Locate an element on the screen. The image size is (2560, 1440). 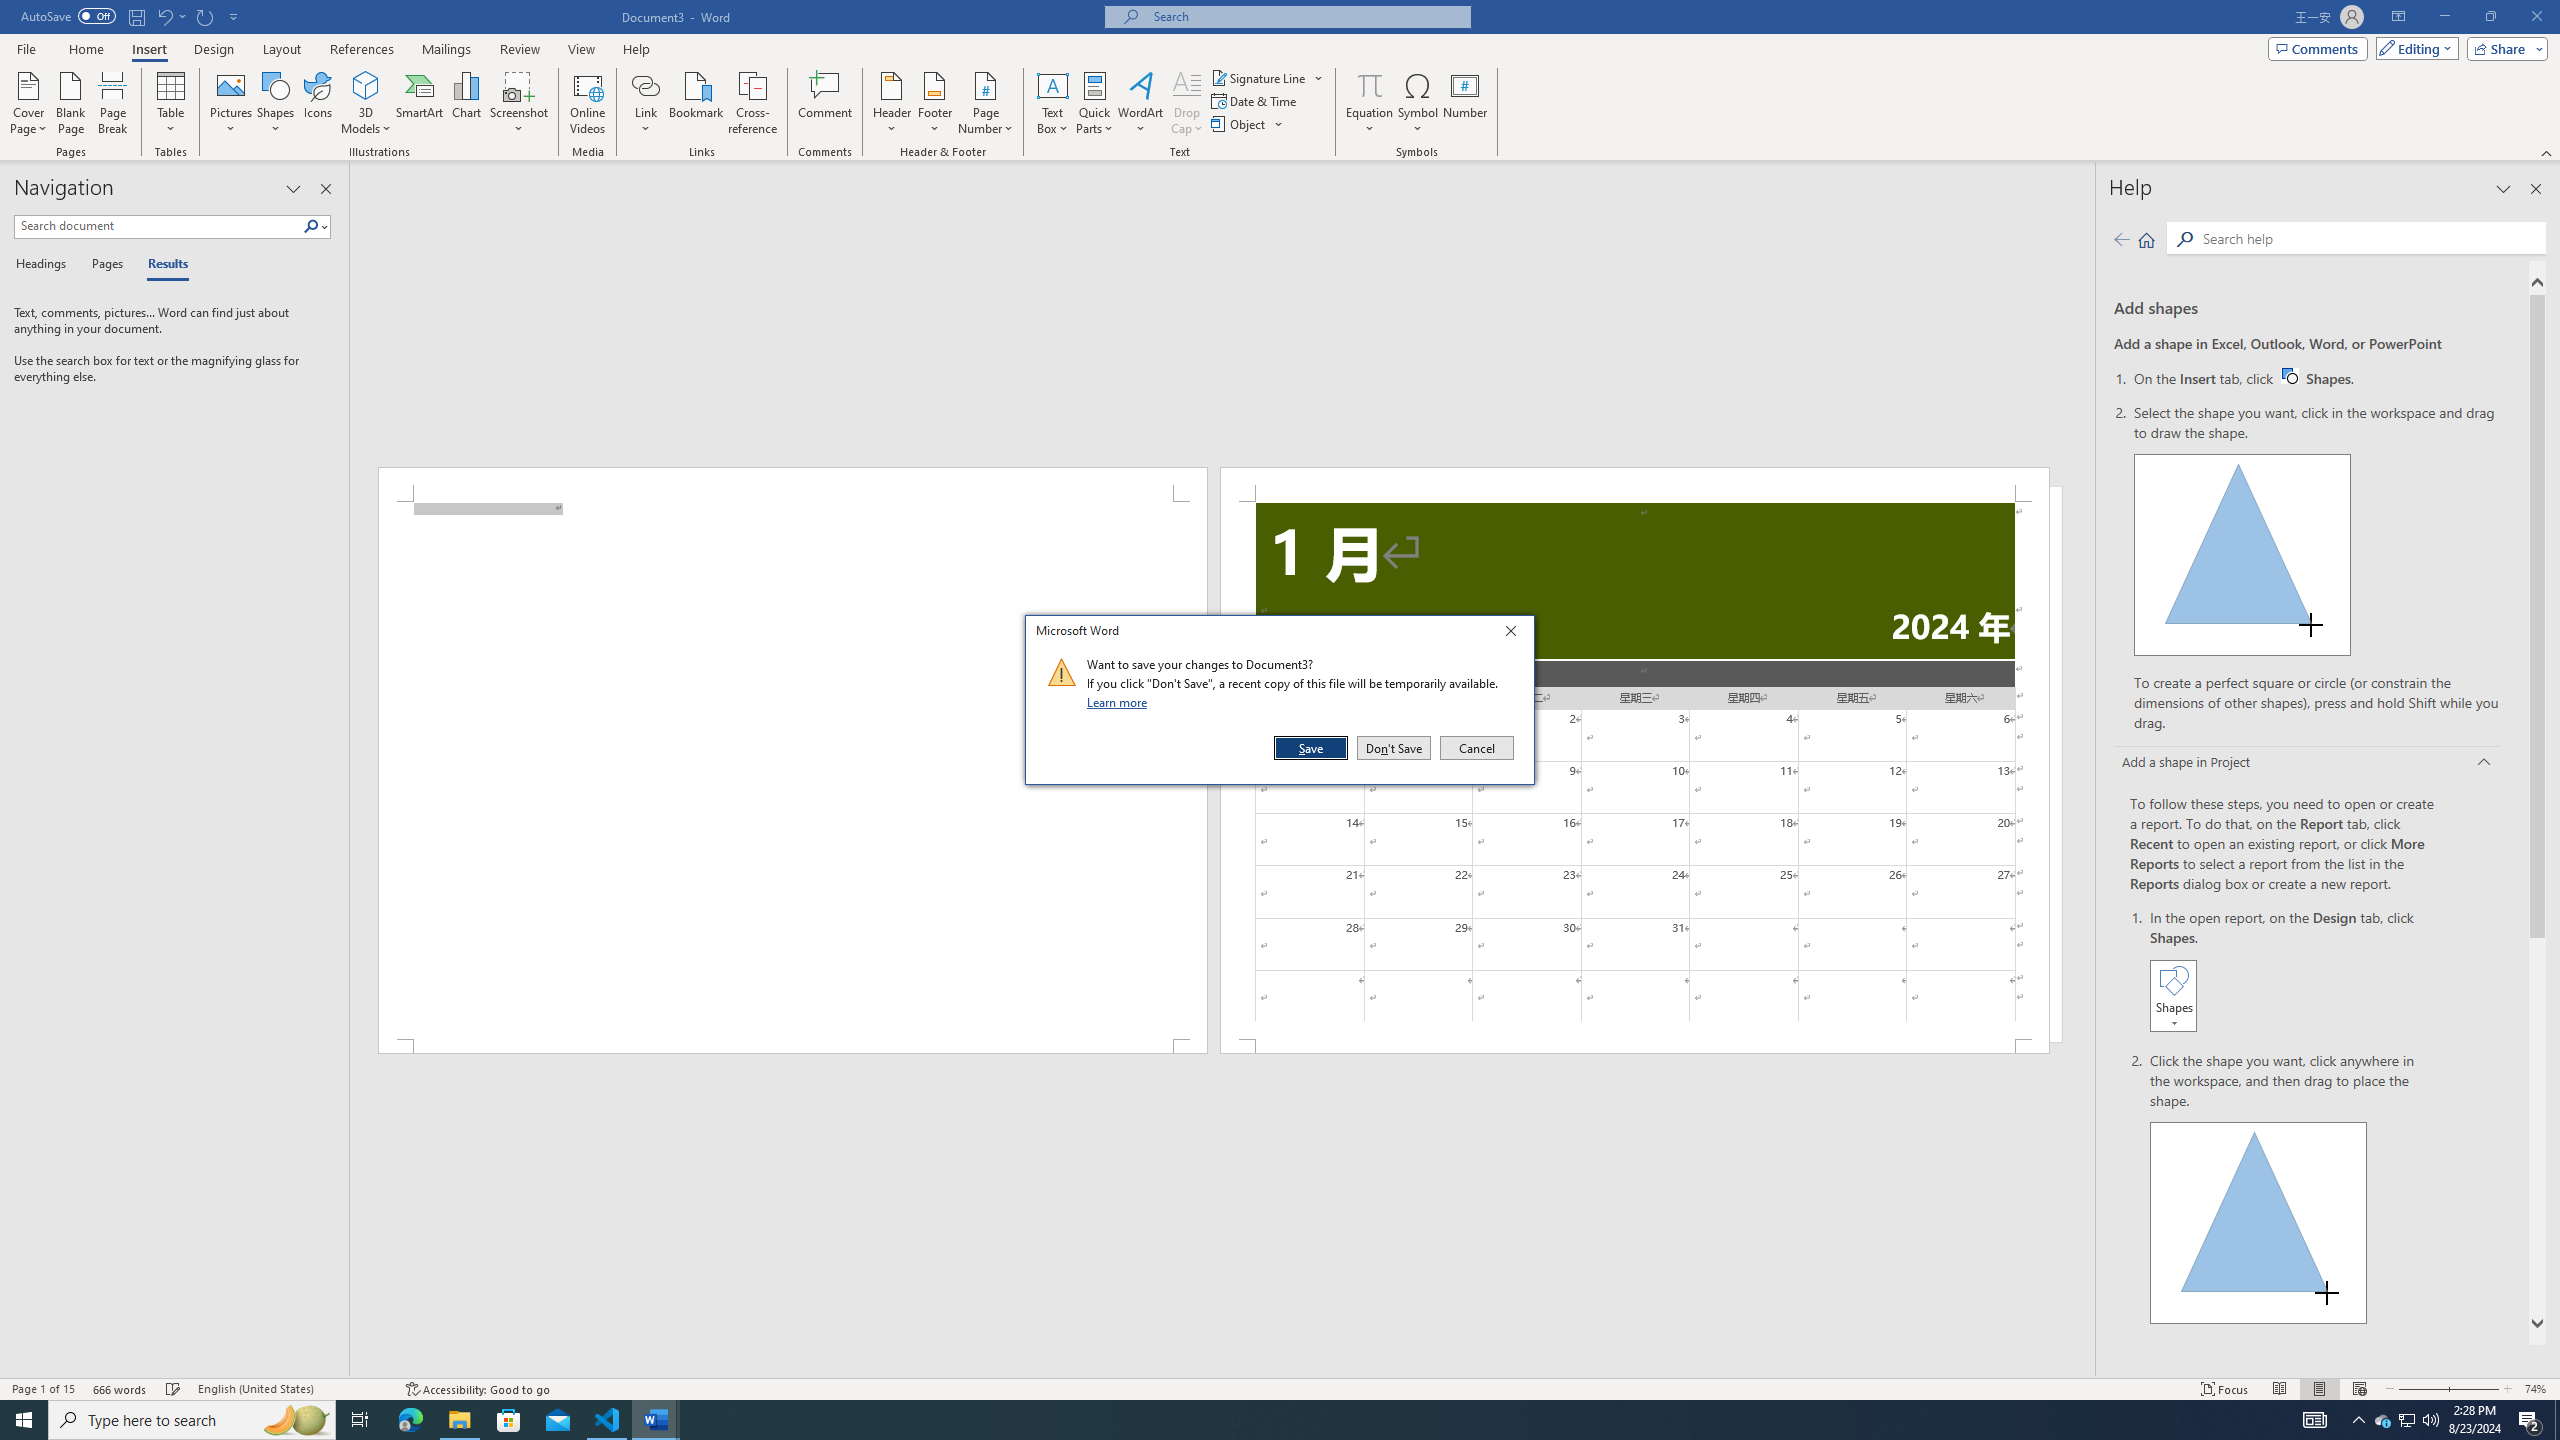
Accessibility Checker Accessibility: Good to go is located at coordinates (477, 1389).